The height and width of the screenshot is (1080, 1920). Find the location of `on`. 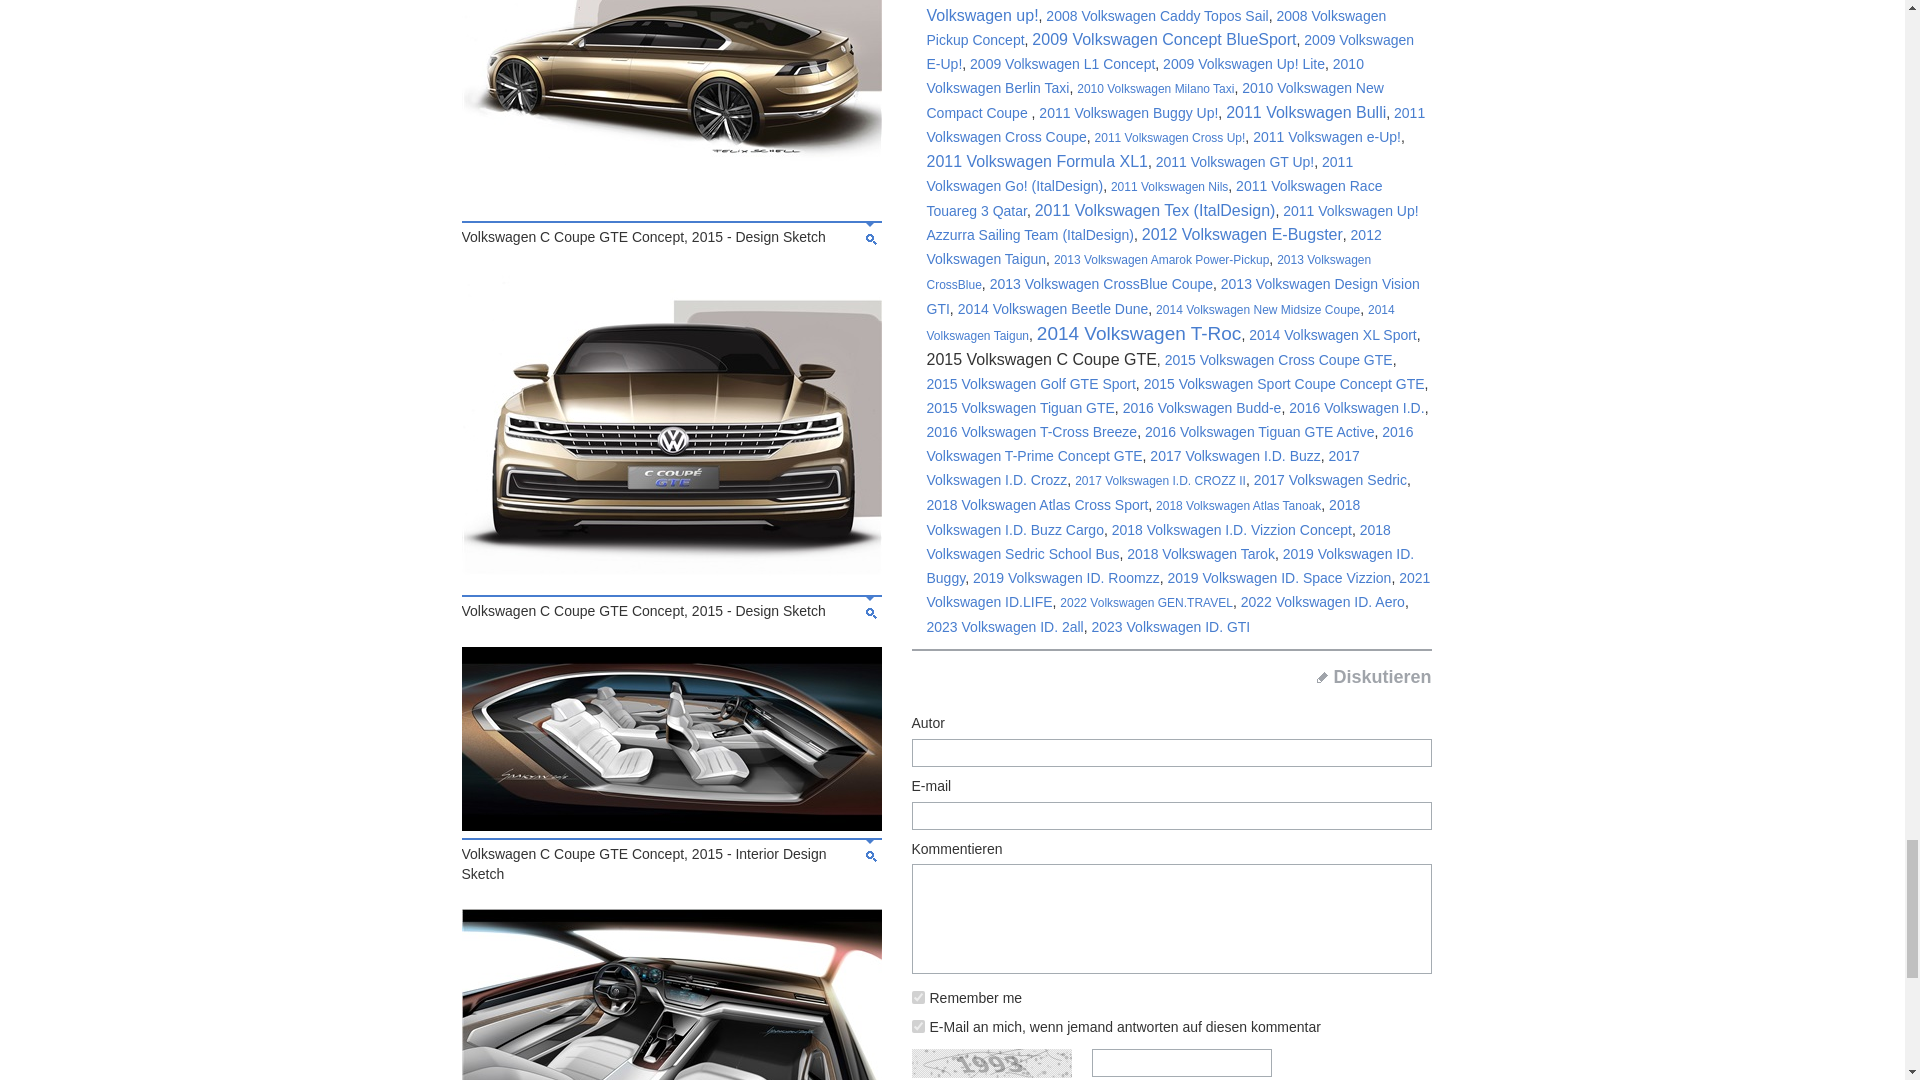

on is located at coordinates (918, 1026).